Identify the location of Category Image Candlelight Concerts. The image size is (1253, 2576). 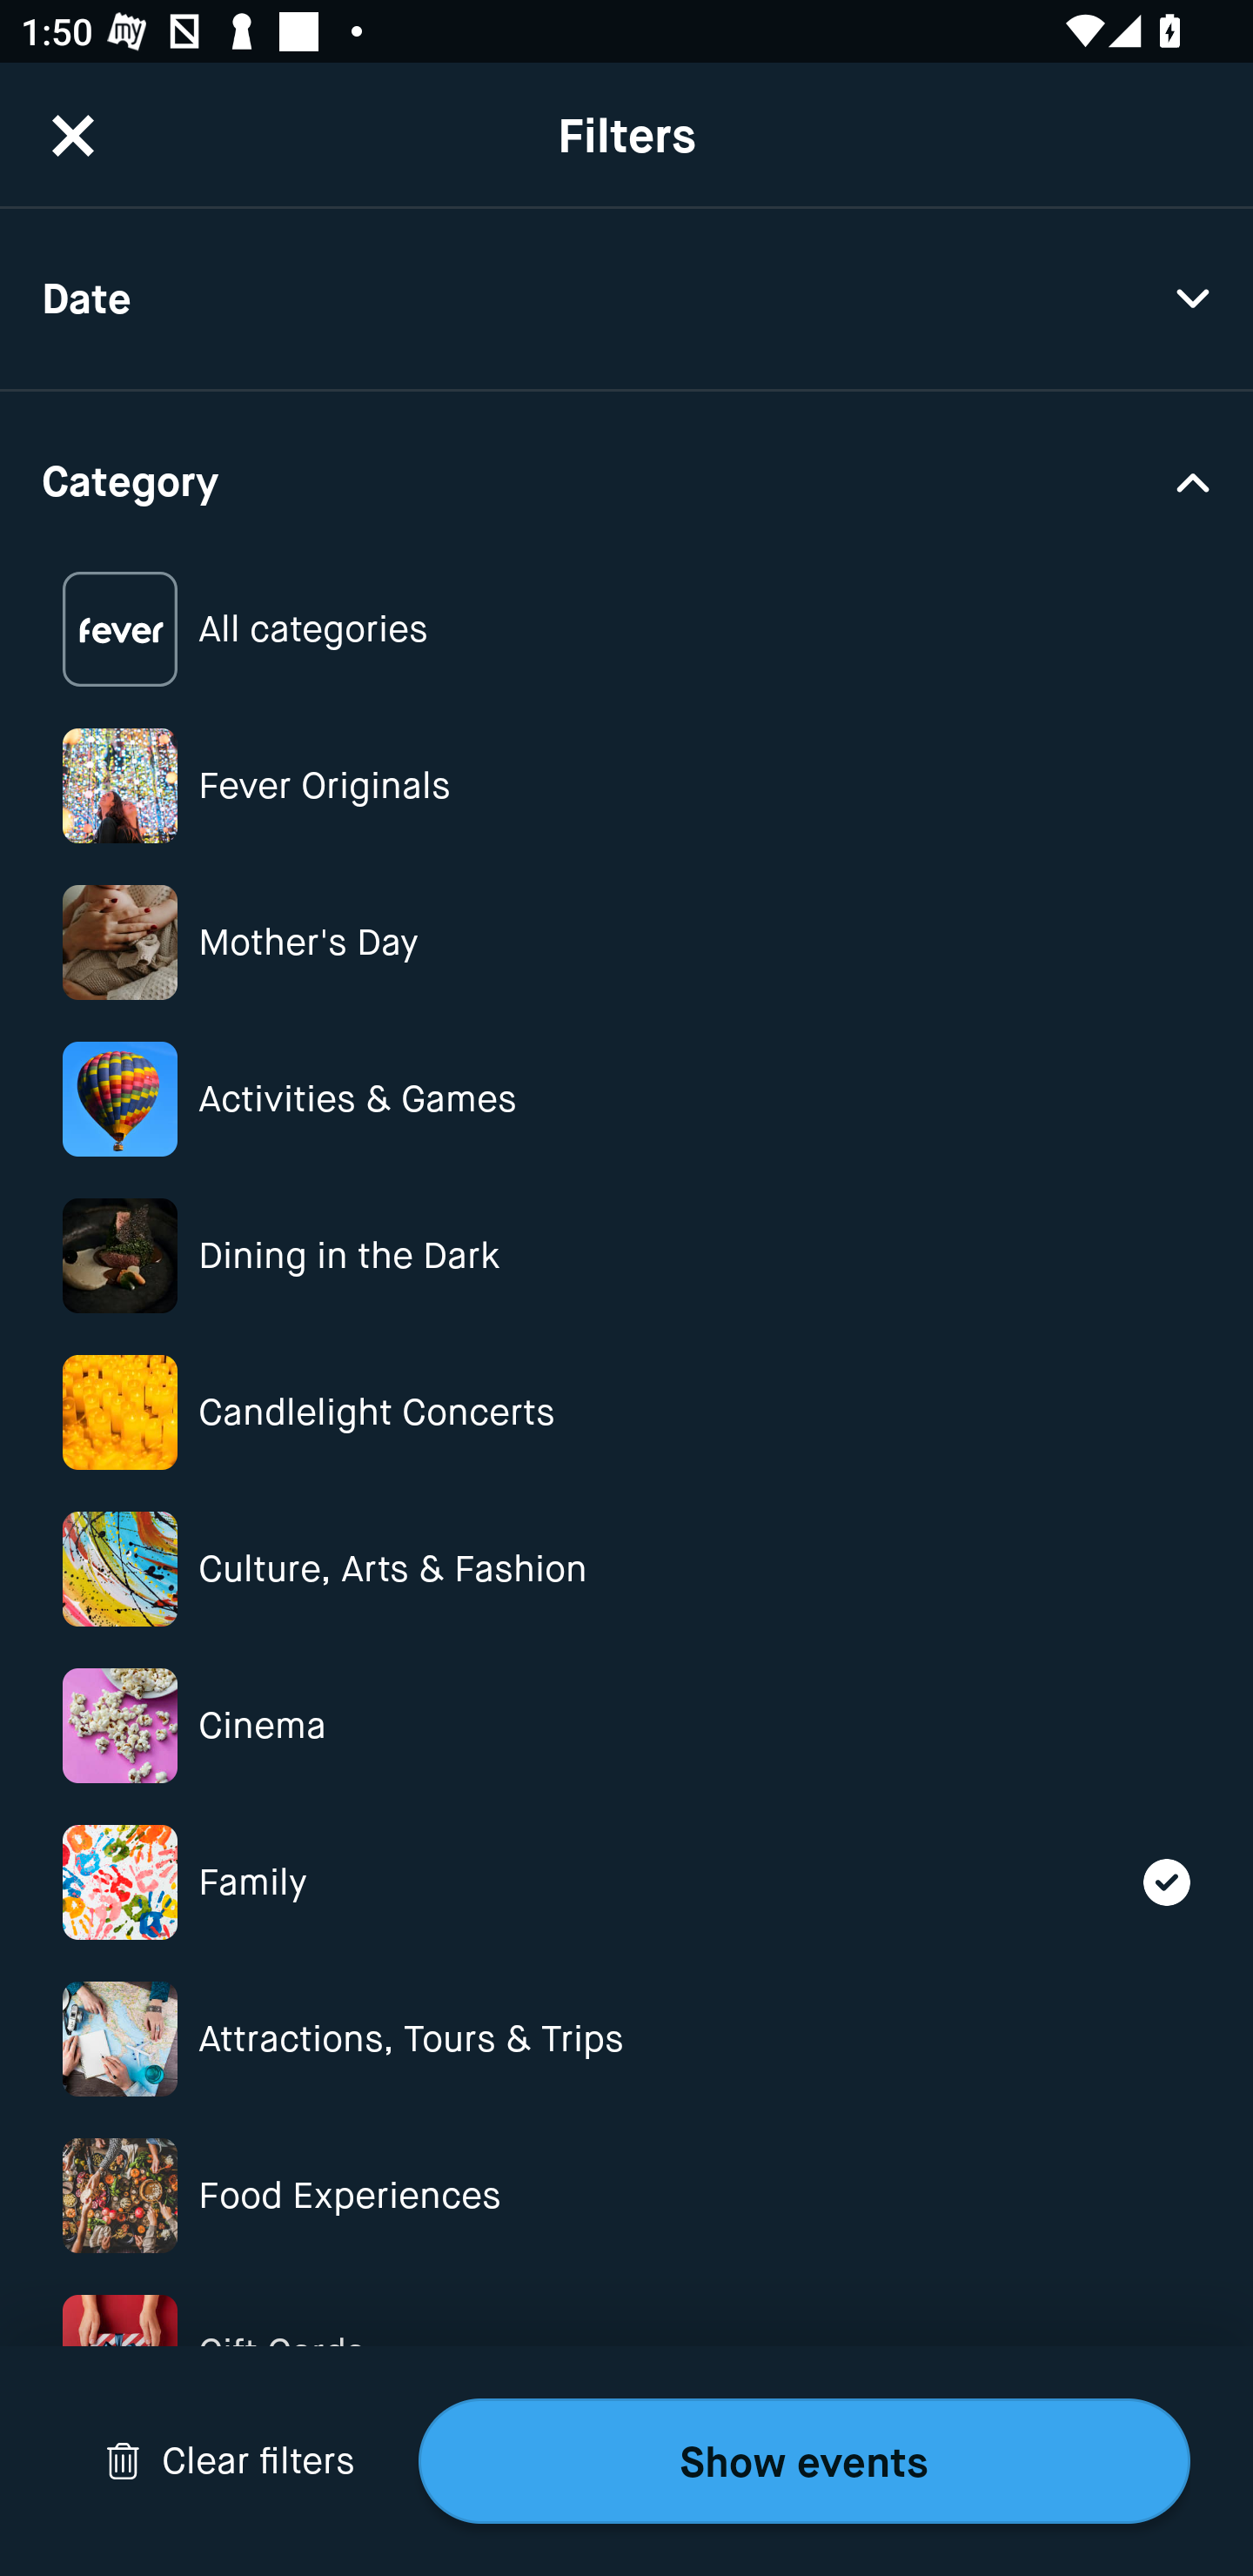
(626, 1413).